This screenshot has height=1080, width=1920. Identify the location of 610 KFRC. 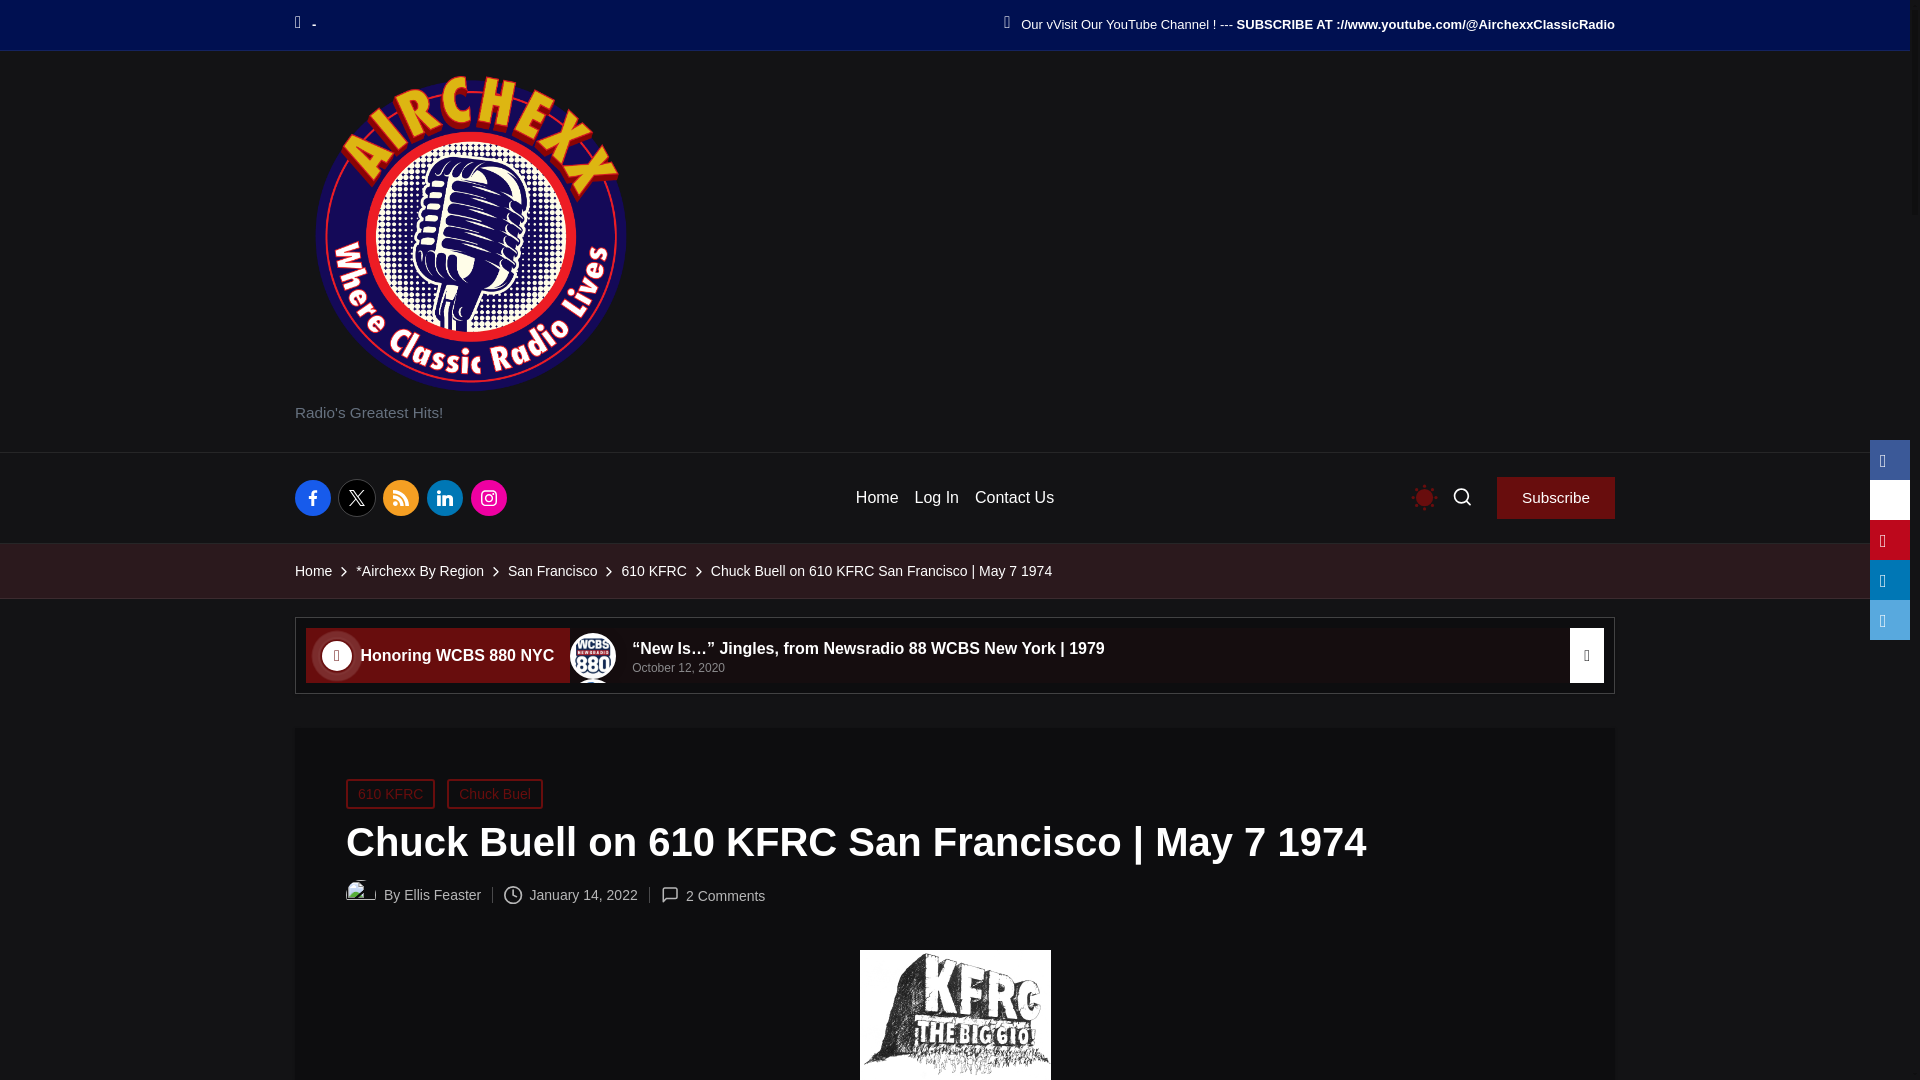
(652, 572).